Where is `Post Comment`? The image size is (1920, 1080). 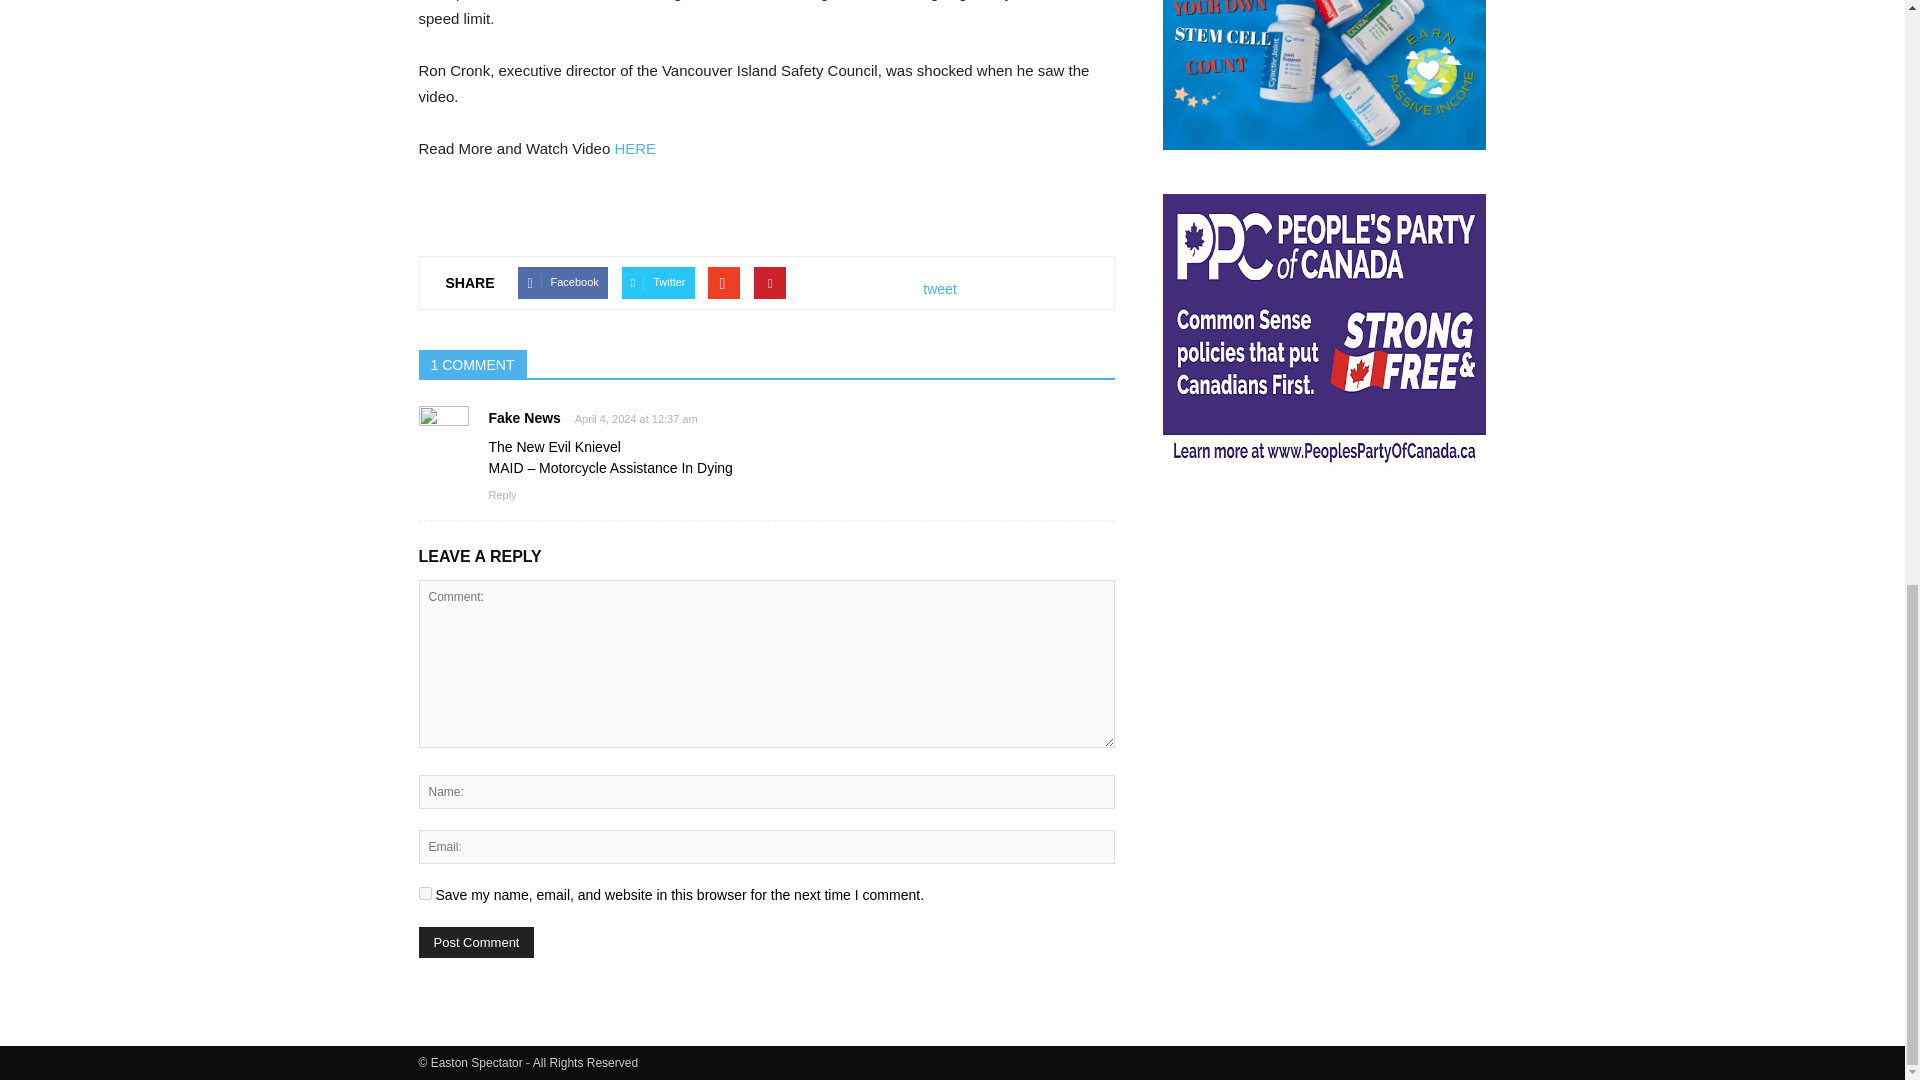 Post Comment is located at coordinates (476, 942).